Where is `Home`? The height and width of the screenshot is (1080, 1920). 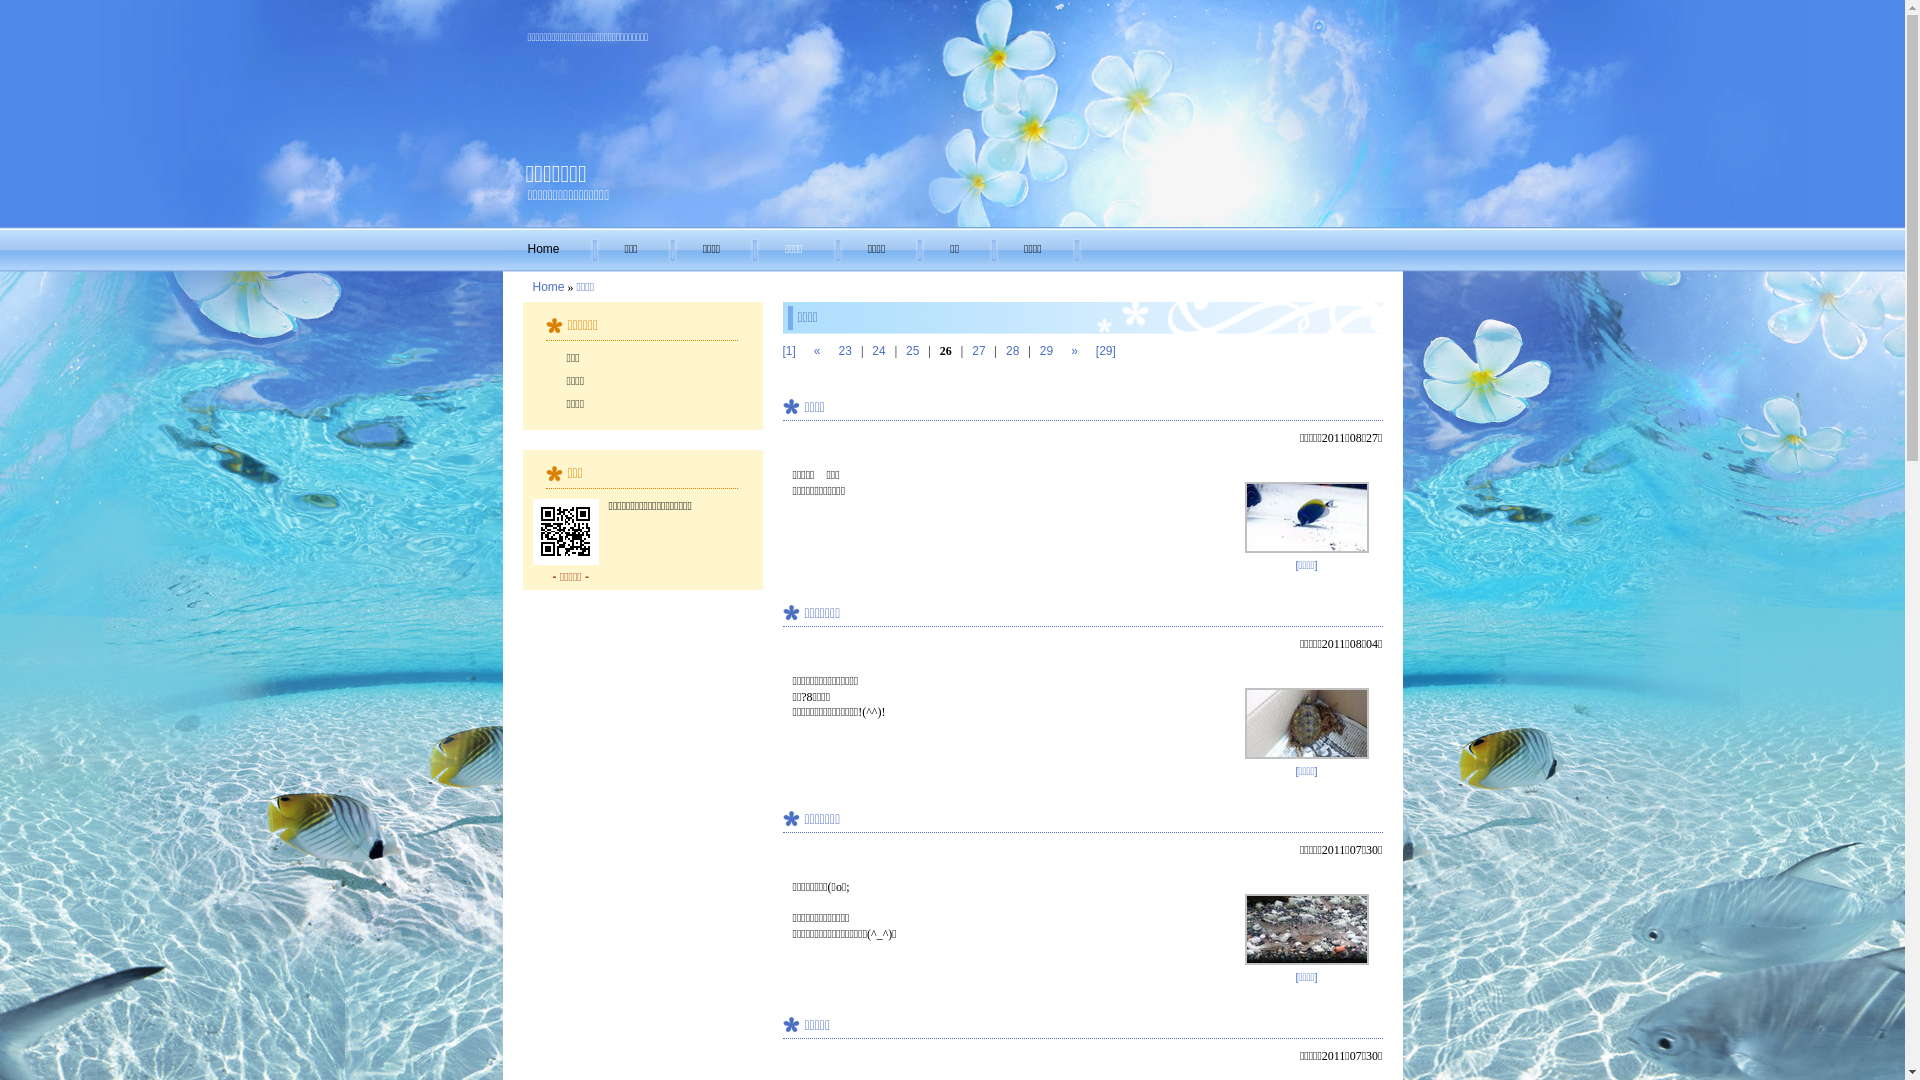
Home is located at coordinates (548, 287).